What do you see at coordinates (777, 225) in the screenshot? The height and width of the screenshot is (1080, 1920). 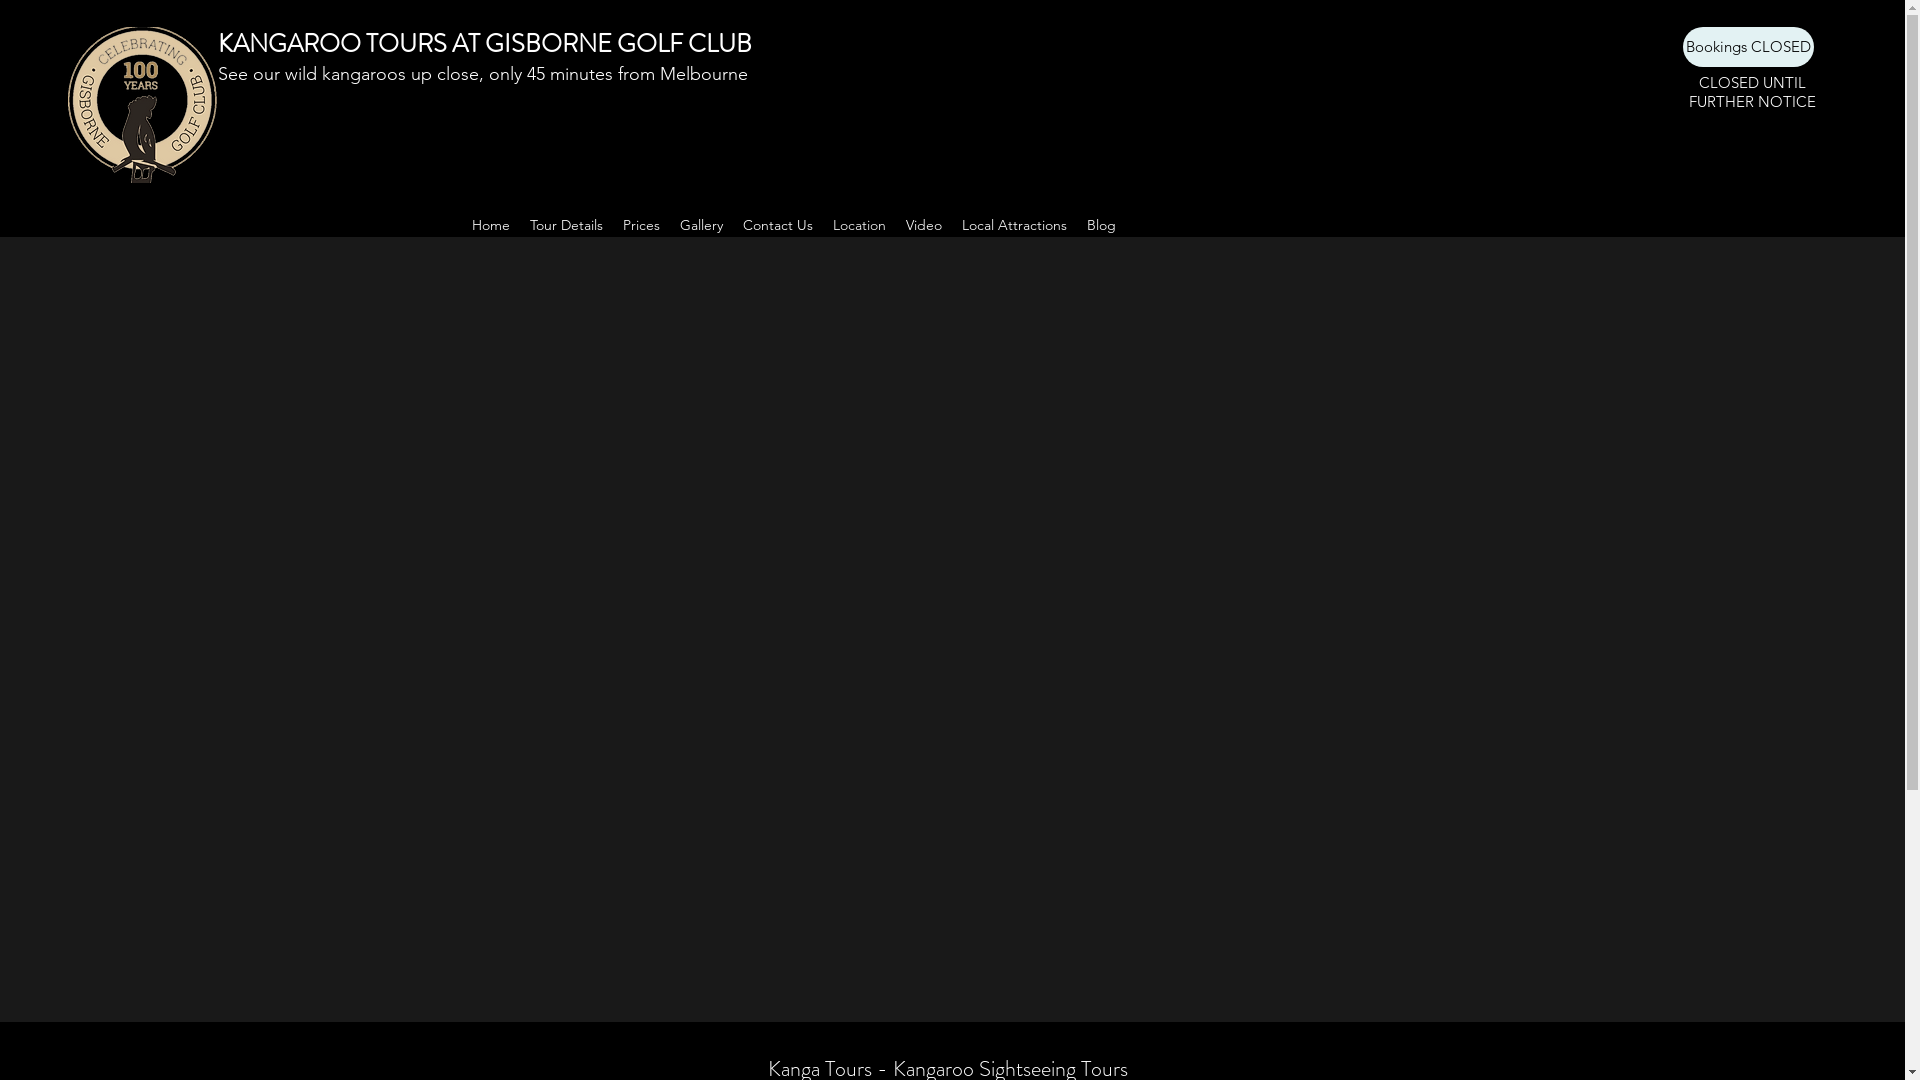 I see `Contact Us` at bounding box center [777, 225].